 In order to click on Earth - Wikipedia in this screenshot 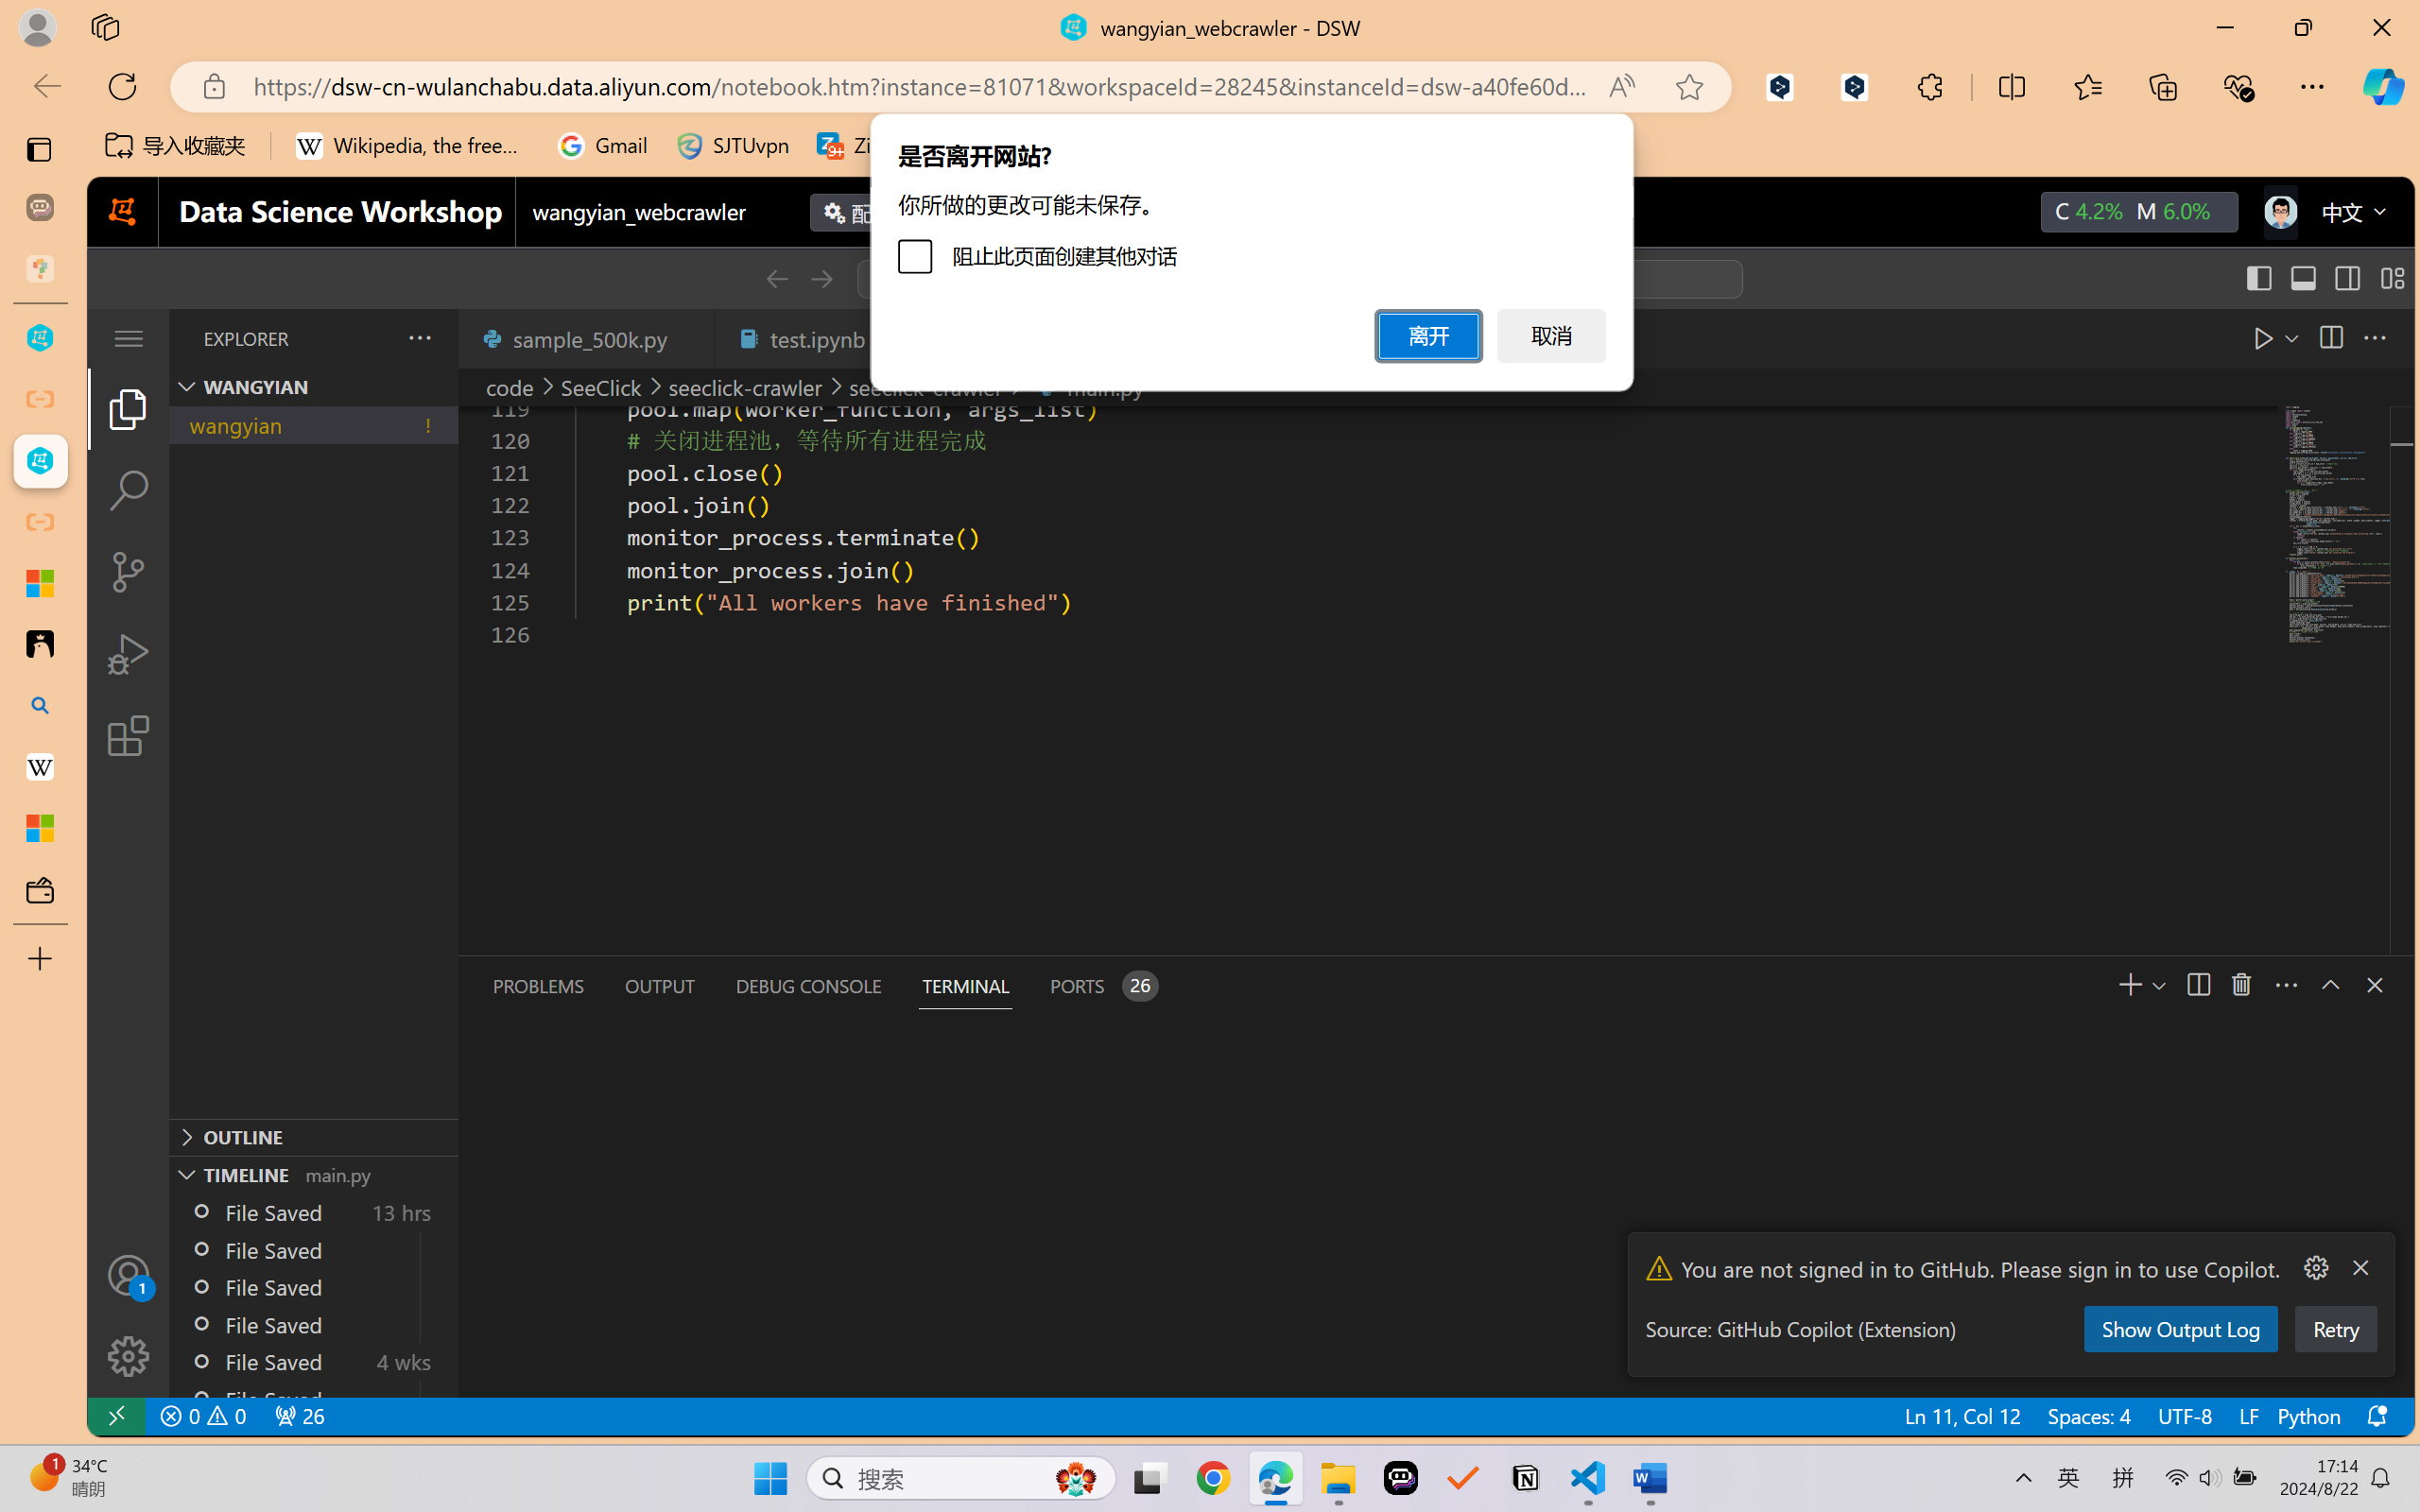, I will do `click(40, 767)`.